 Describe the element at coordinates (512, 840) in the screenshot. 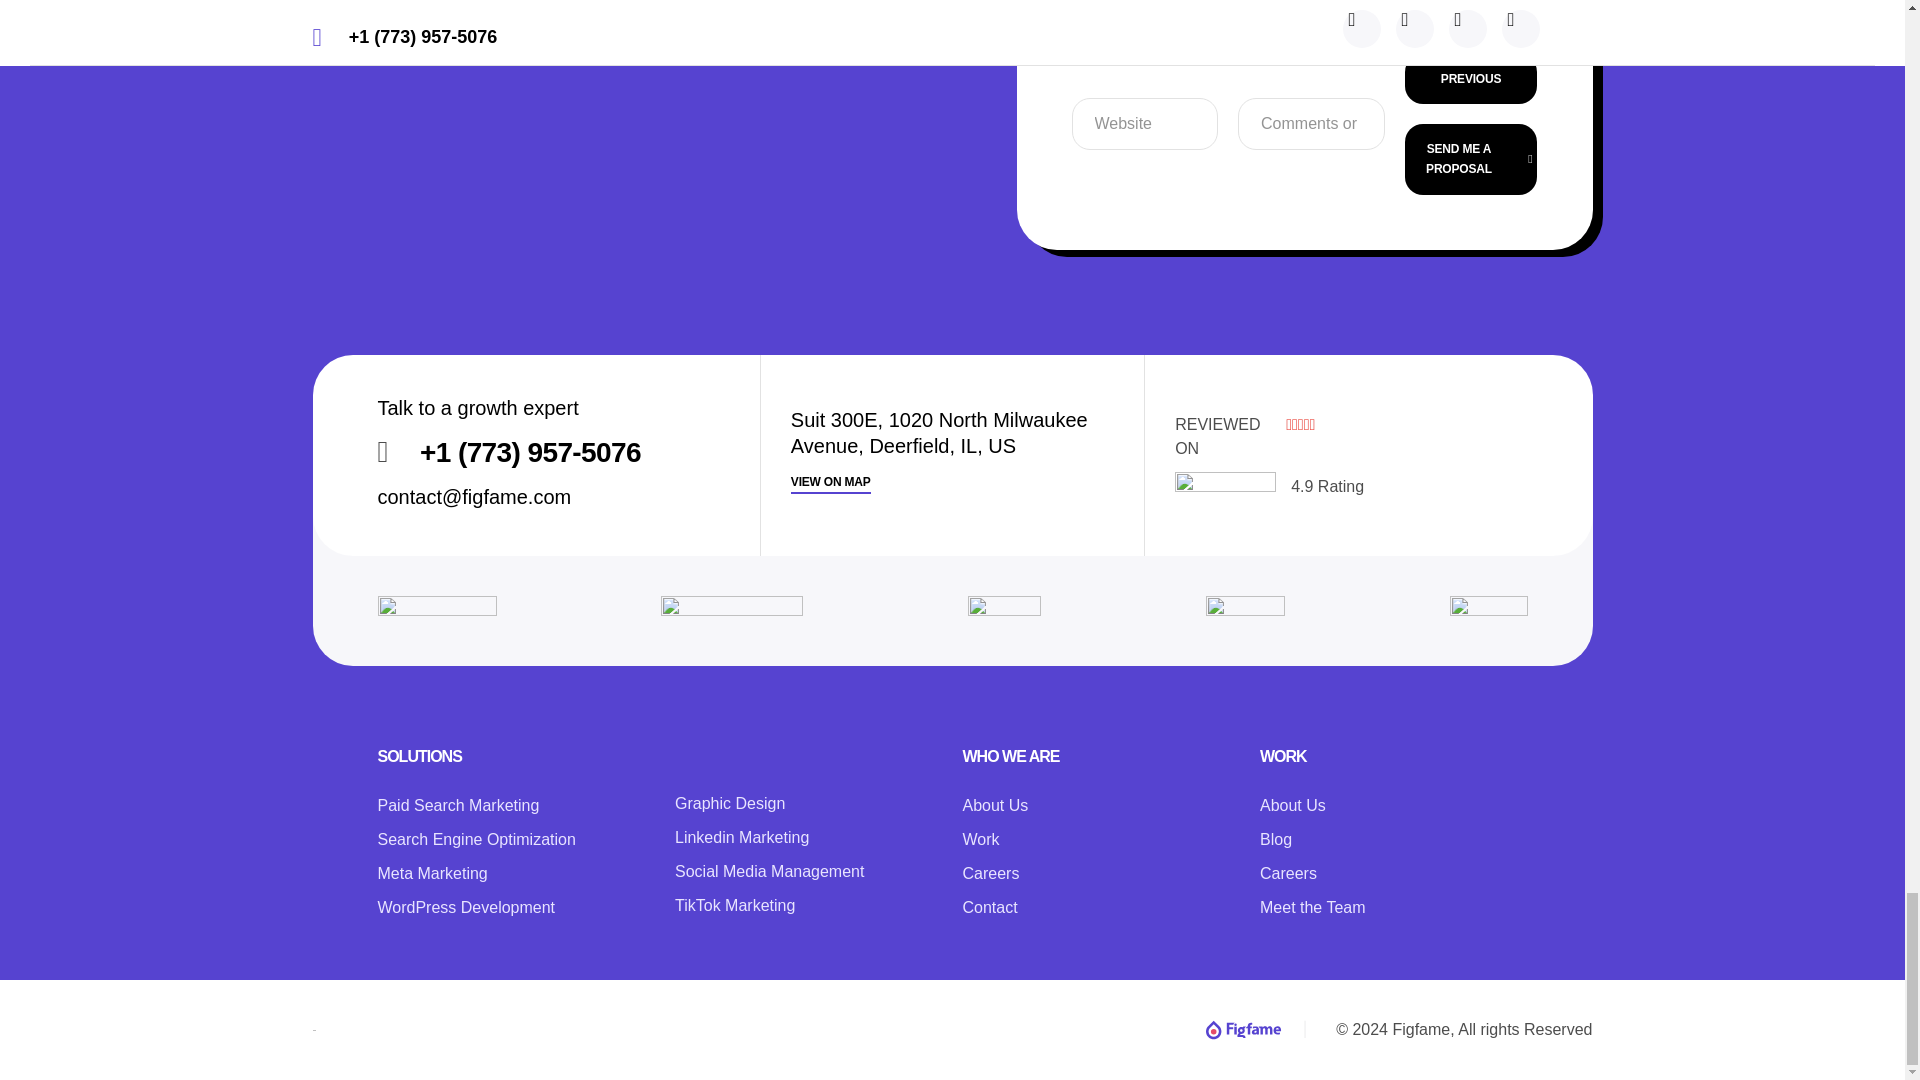

I see `WordPress Development` at that location.